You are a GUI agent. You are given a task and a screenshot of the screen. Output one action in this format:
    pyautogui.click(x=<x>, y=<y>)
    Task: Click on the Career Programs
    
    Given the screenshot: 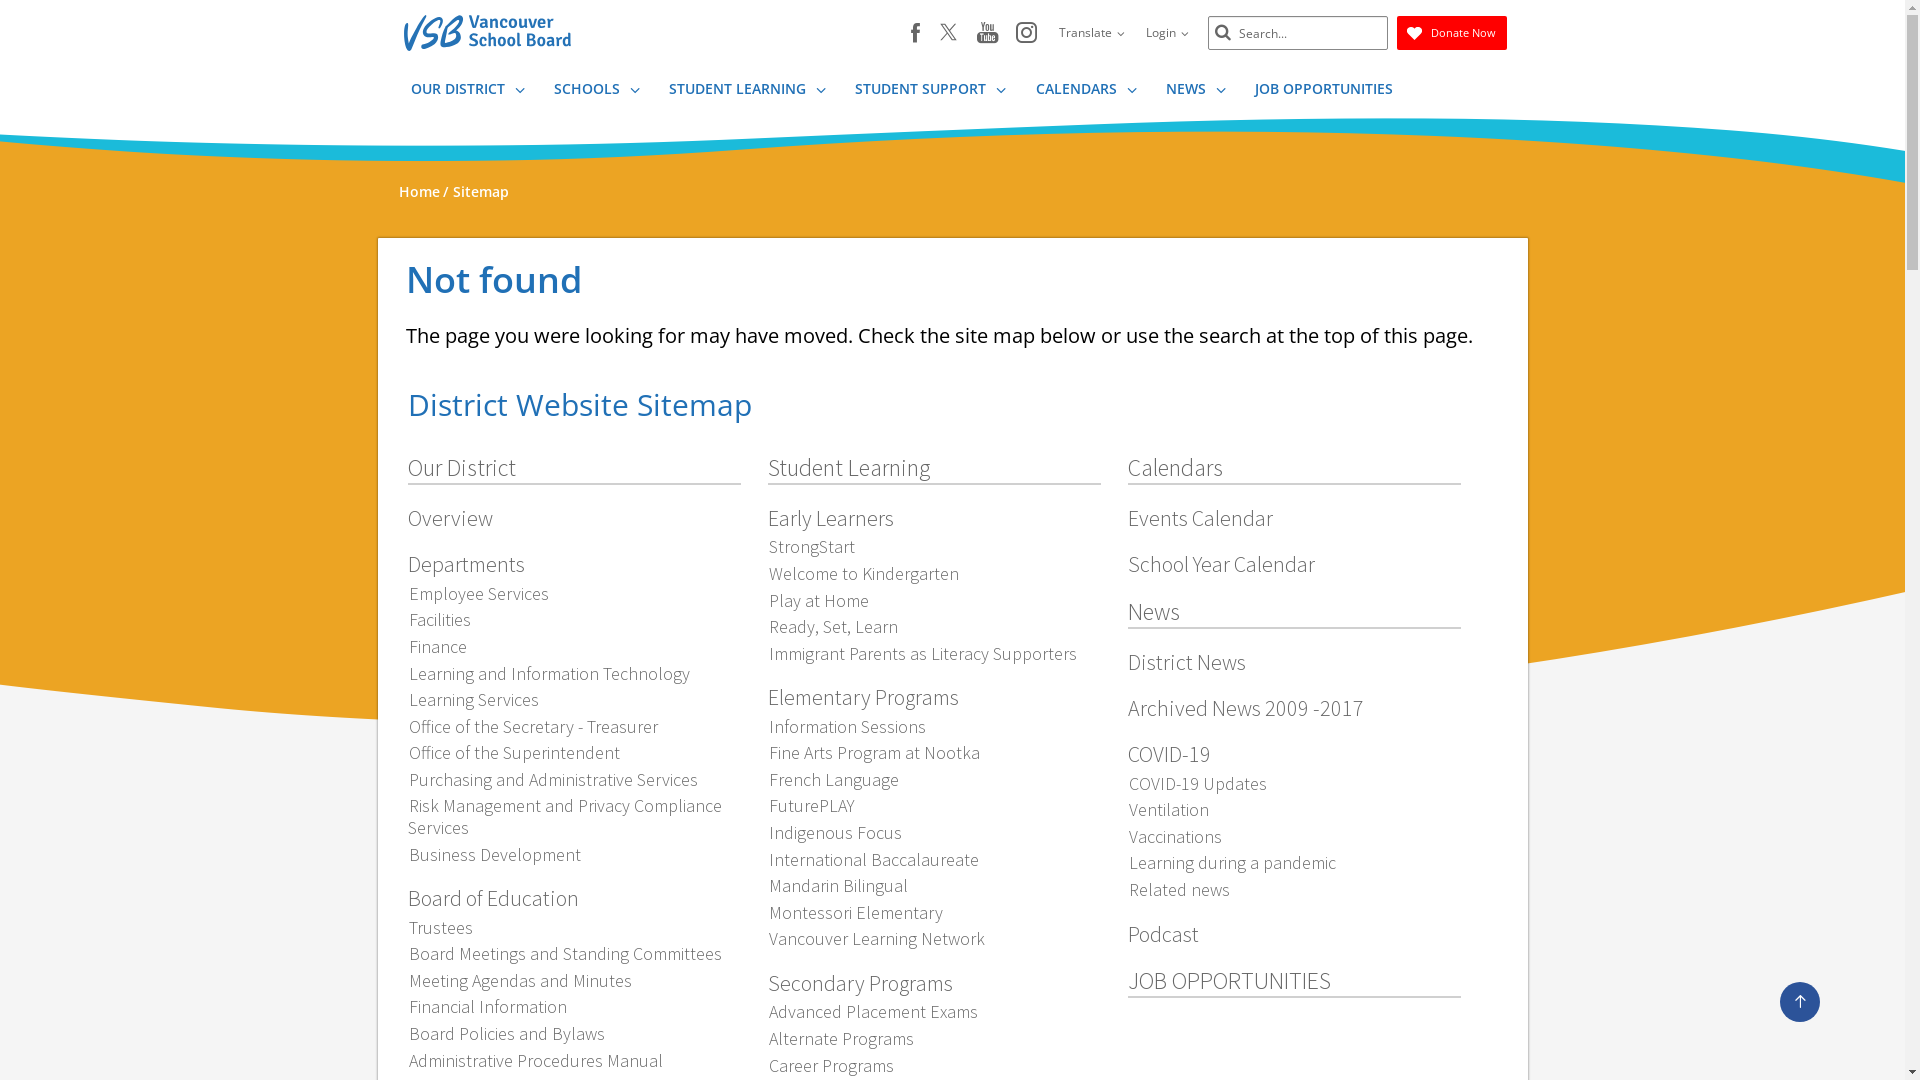 What is the action you would take?
    pyautogui.click(x=831, y=1066)
    